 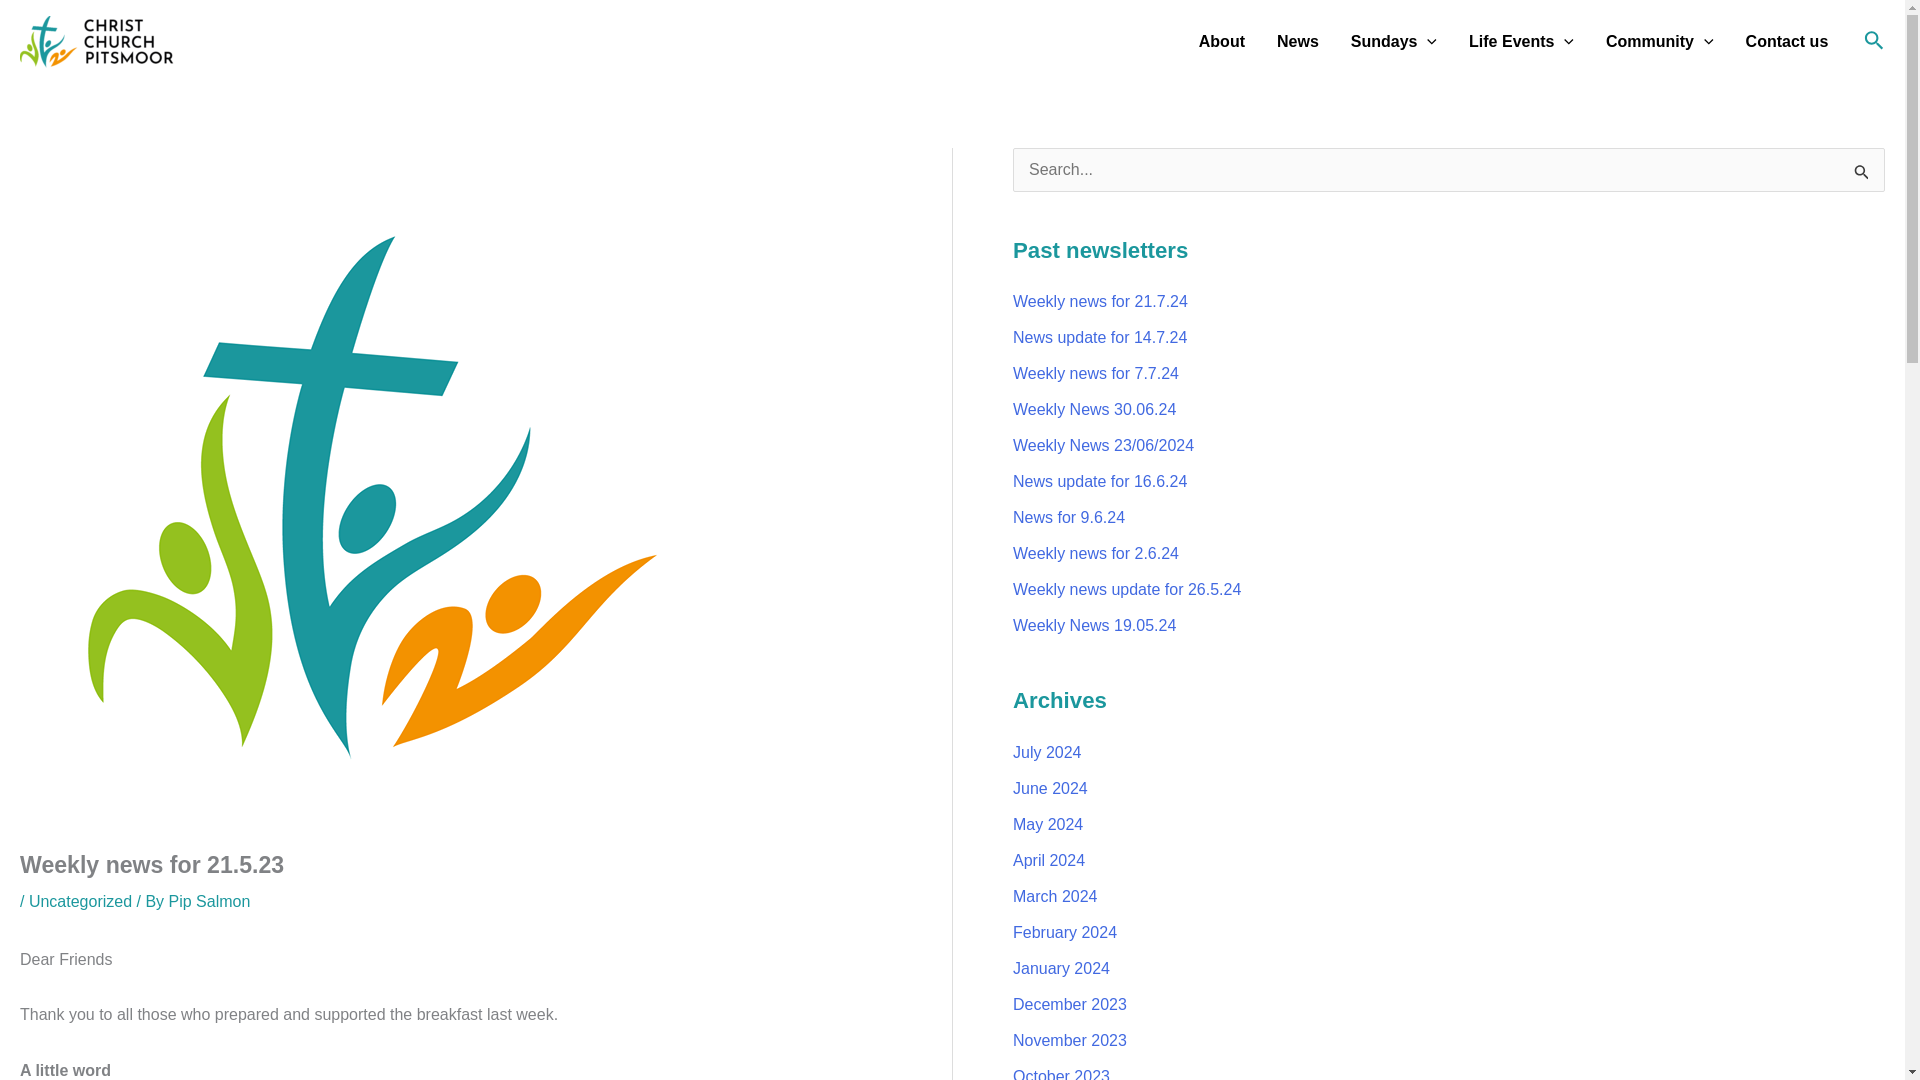 What do you see at coordinates (1787, 41) in the screenshot?
I see `Contact us` at bounding box center [1787, 41].